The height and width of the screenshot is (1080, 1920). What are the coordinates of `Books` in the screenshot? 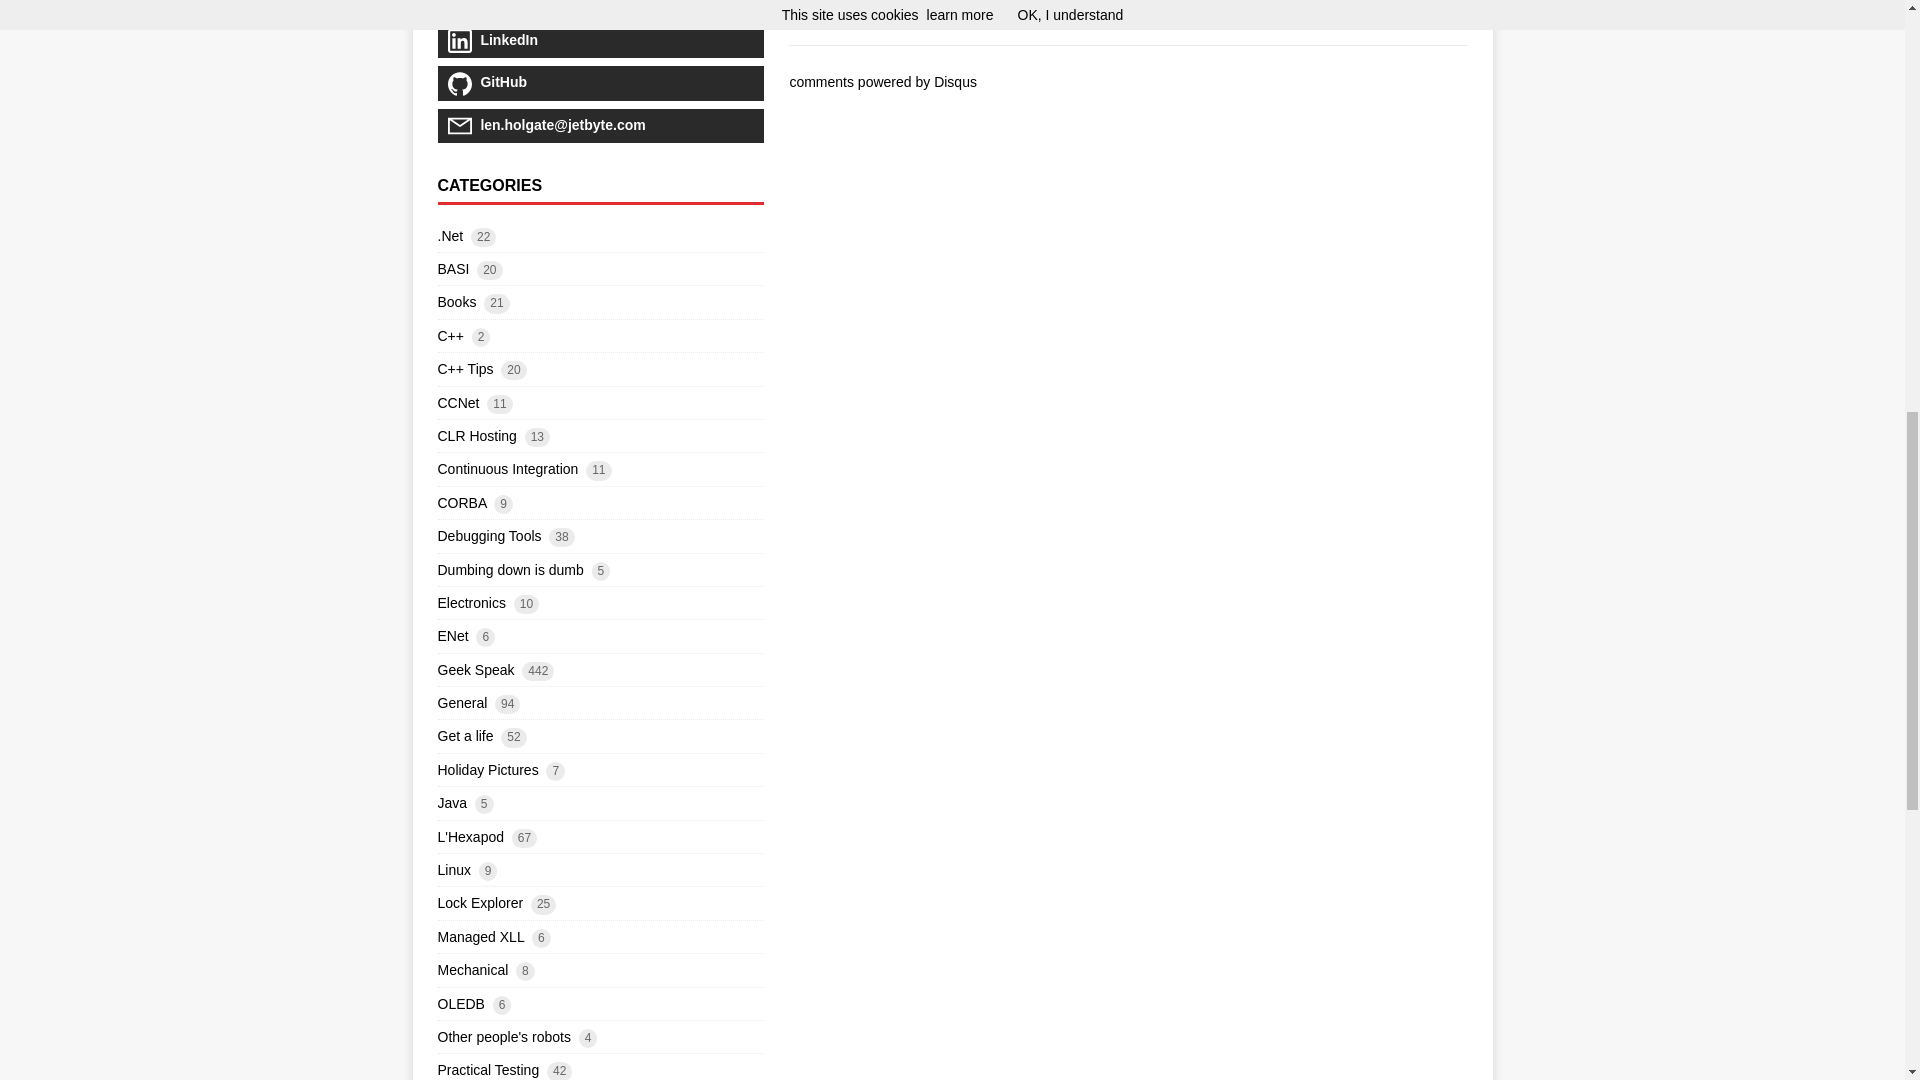 It's located at (456, 301).